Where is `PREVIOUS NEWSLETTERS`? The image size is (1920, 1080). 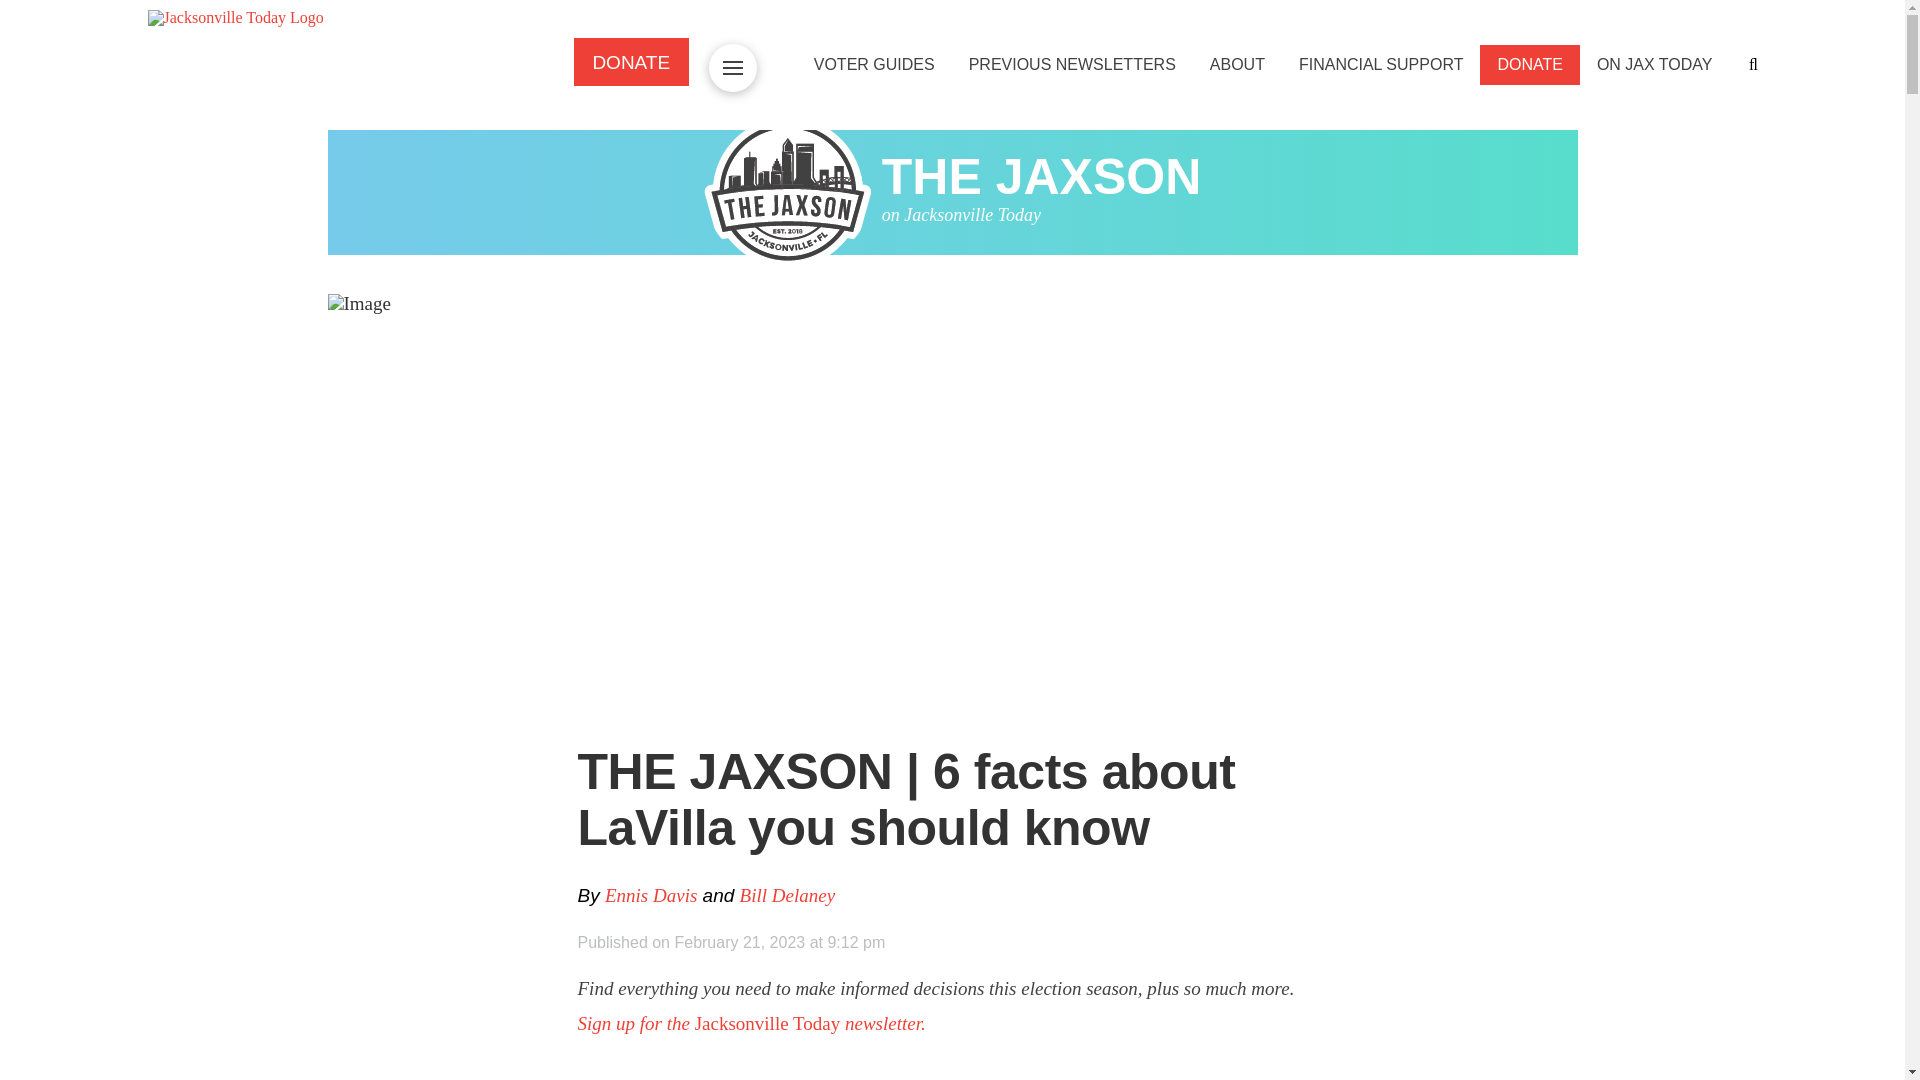 PREVIOUS NEWSLETTERS is located at coordinates (1072, 64).